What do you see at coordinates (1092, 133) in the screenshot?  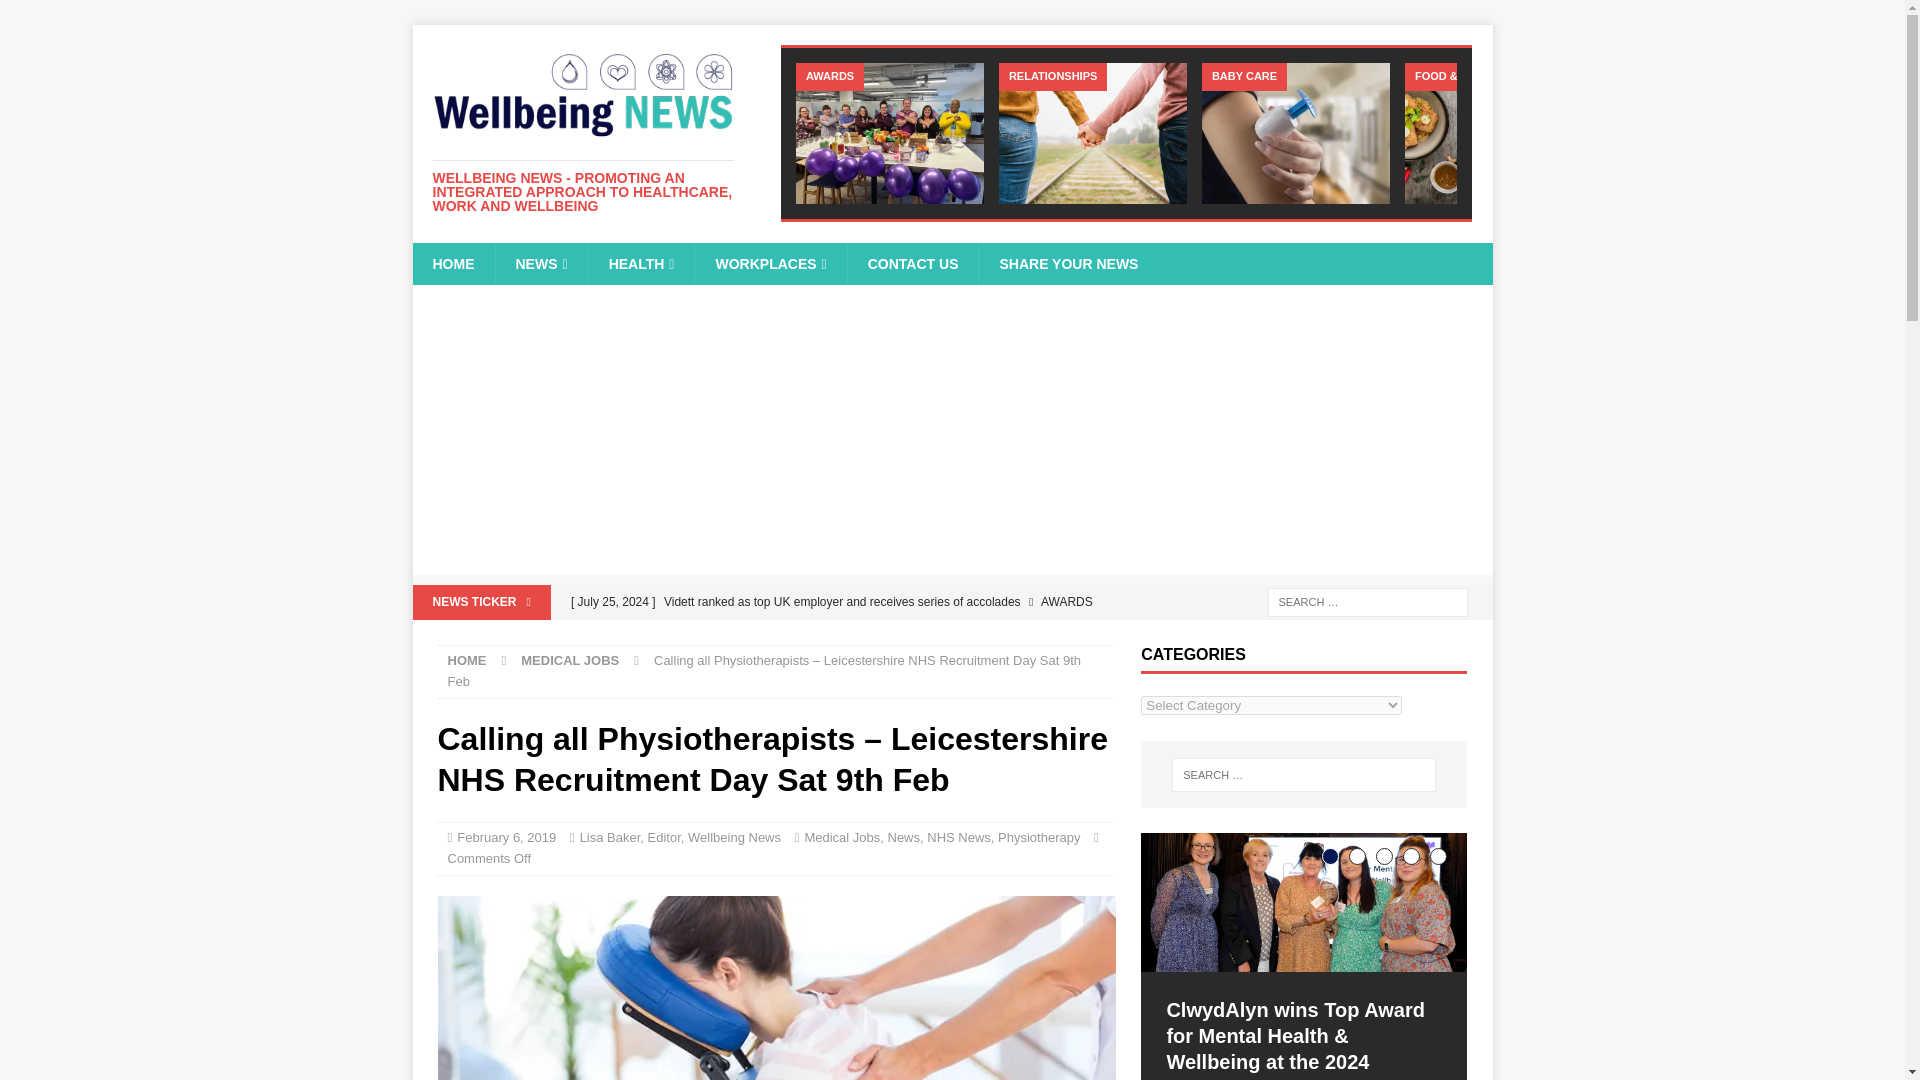 I see `Ways to work on your health as a couple` at bounding box center [1092, 133].